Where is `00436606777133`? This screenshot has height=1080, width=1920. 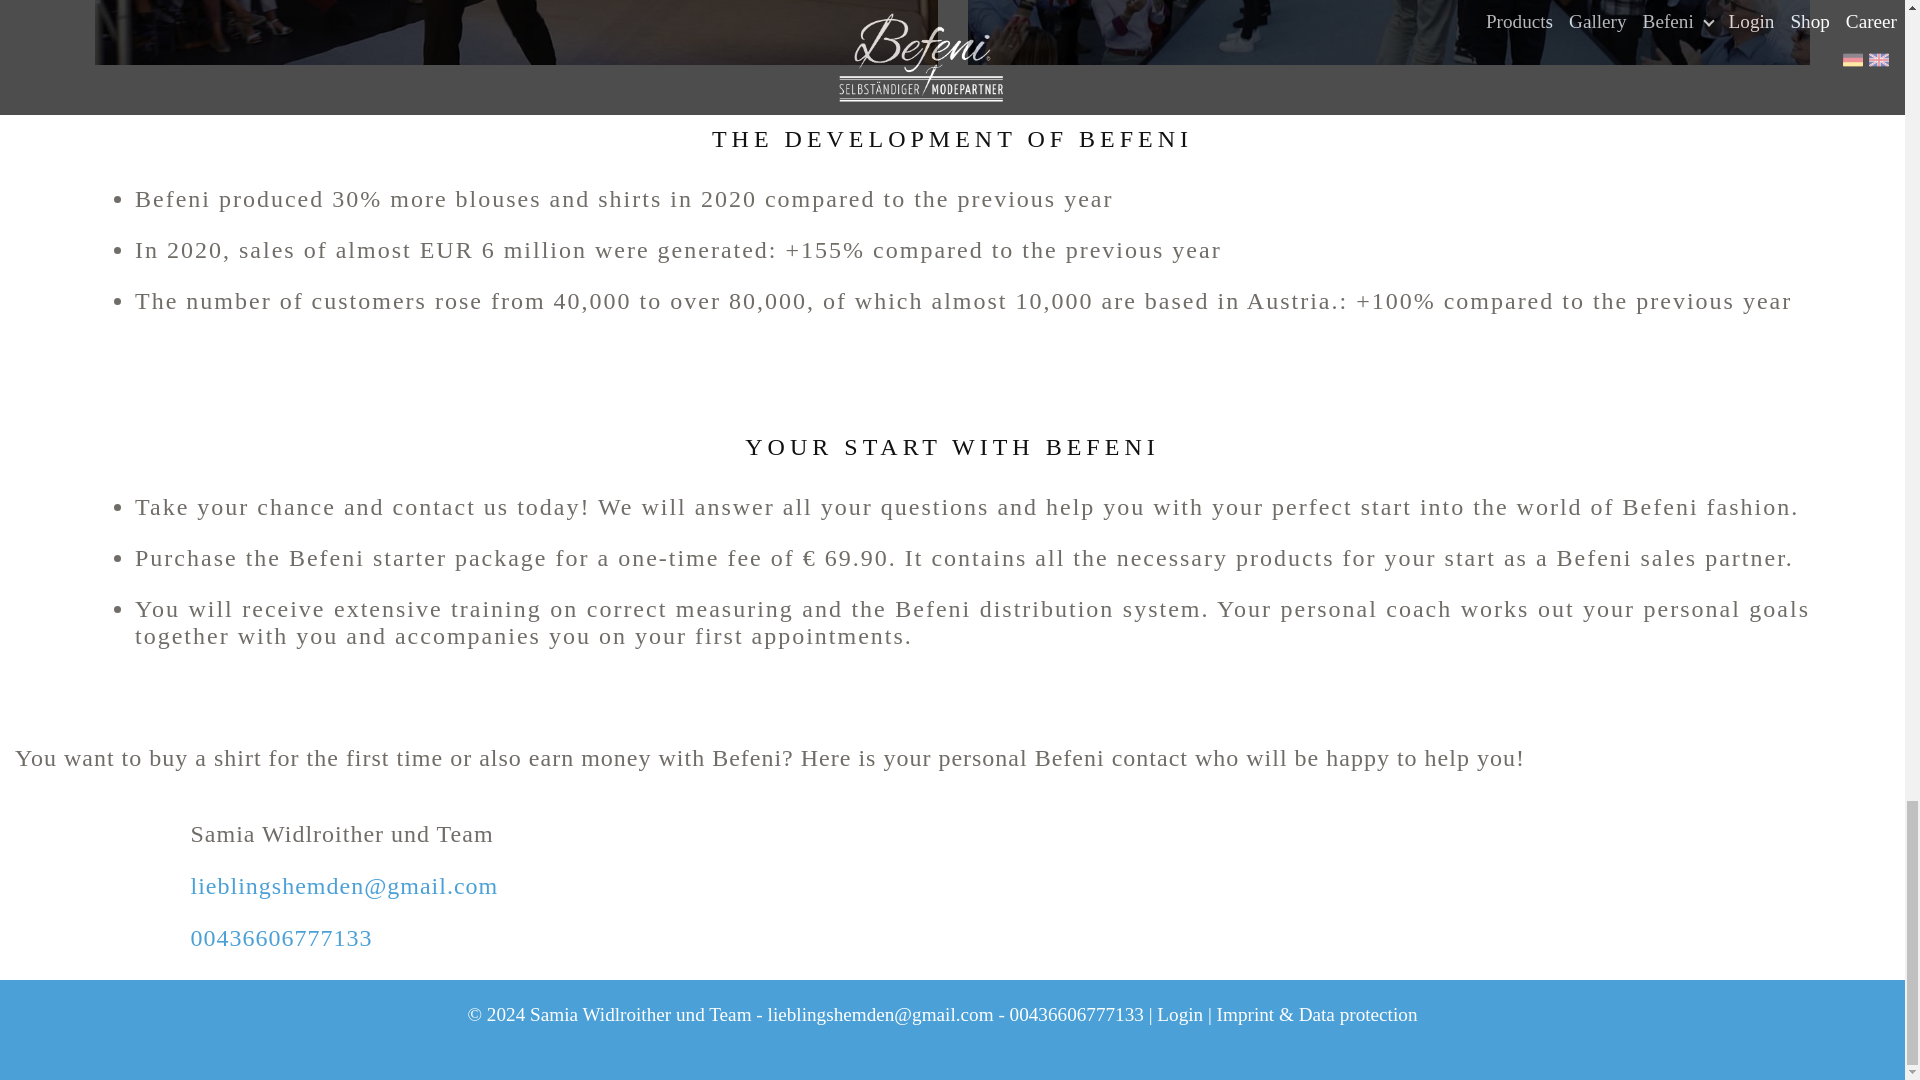
00436606777133 is located at coordinates (281, 938).